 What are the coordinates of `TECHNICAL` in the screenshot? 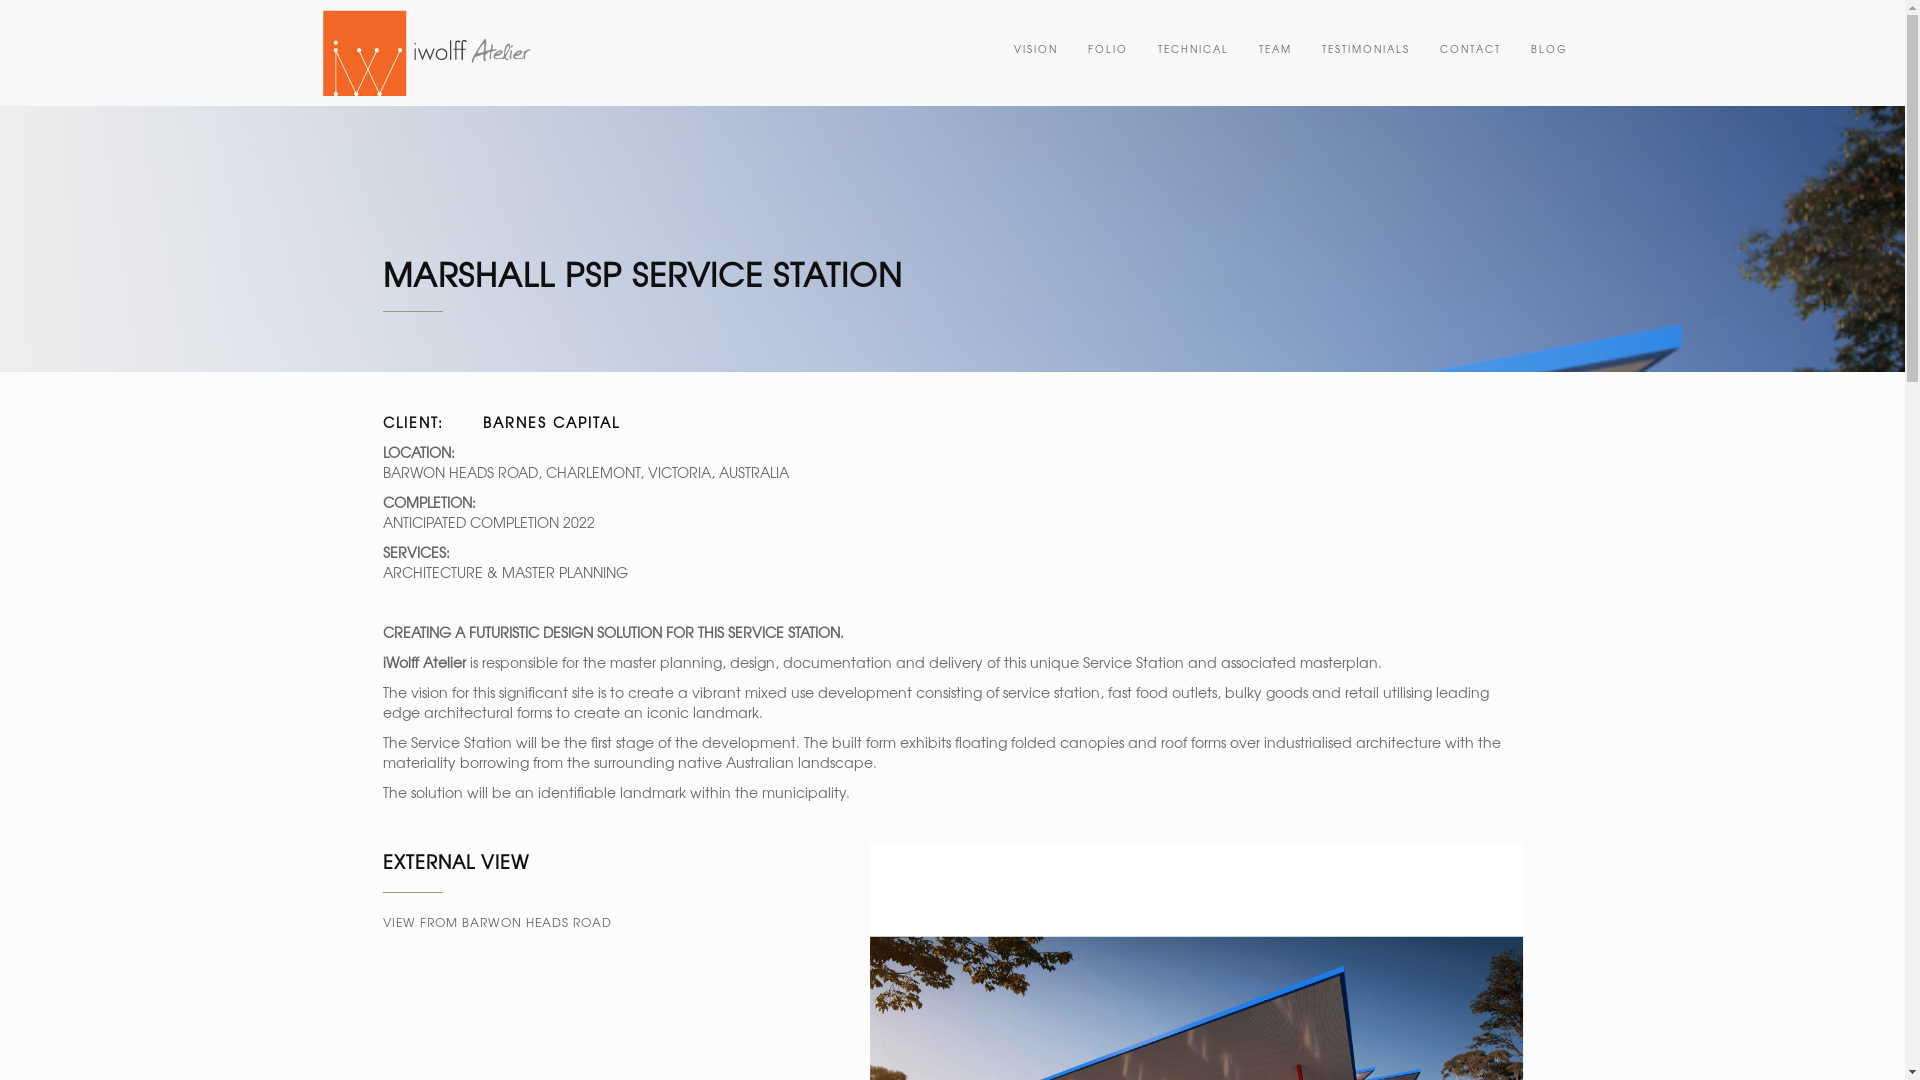 It's located at (1192, 49).